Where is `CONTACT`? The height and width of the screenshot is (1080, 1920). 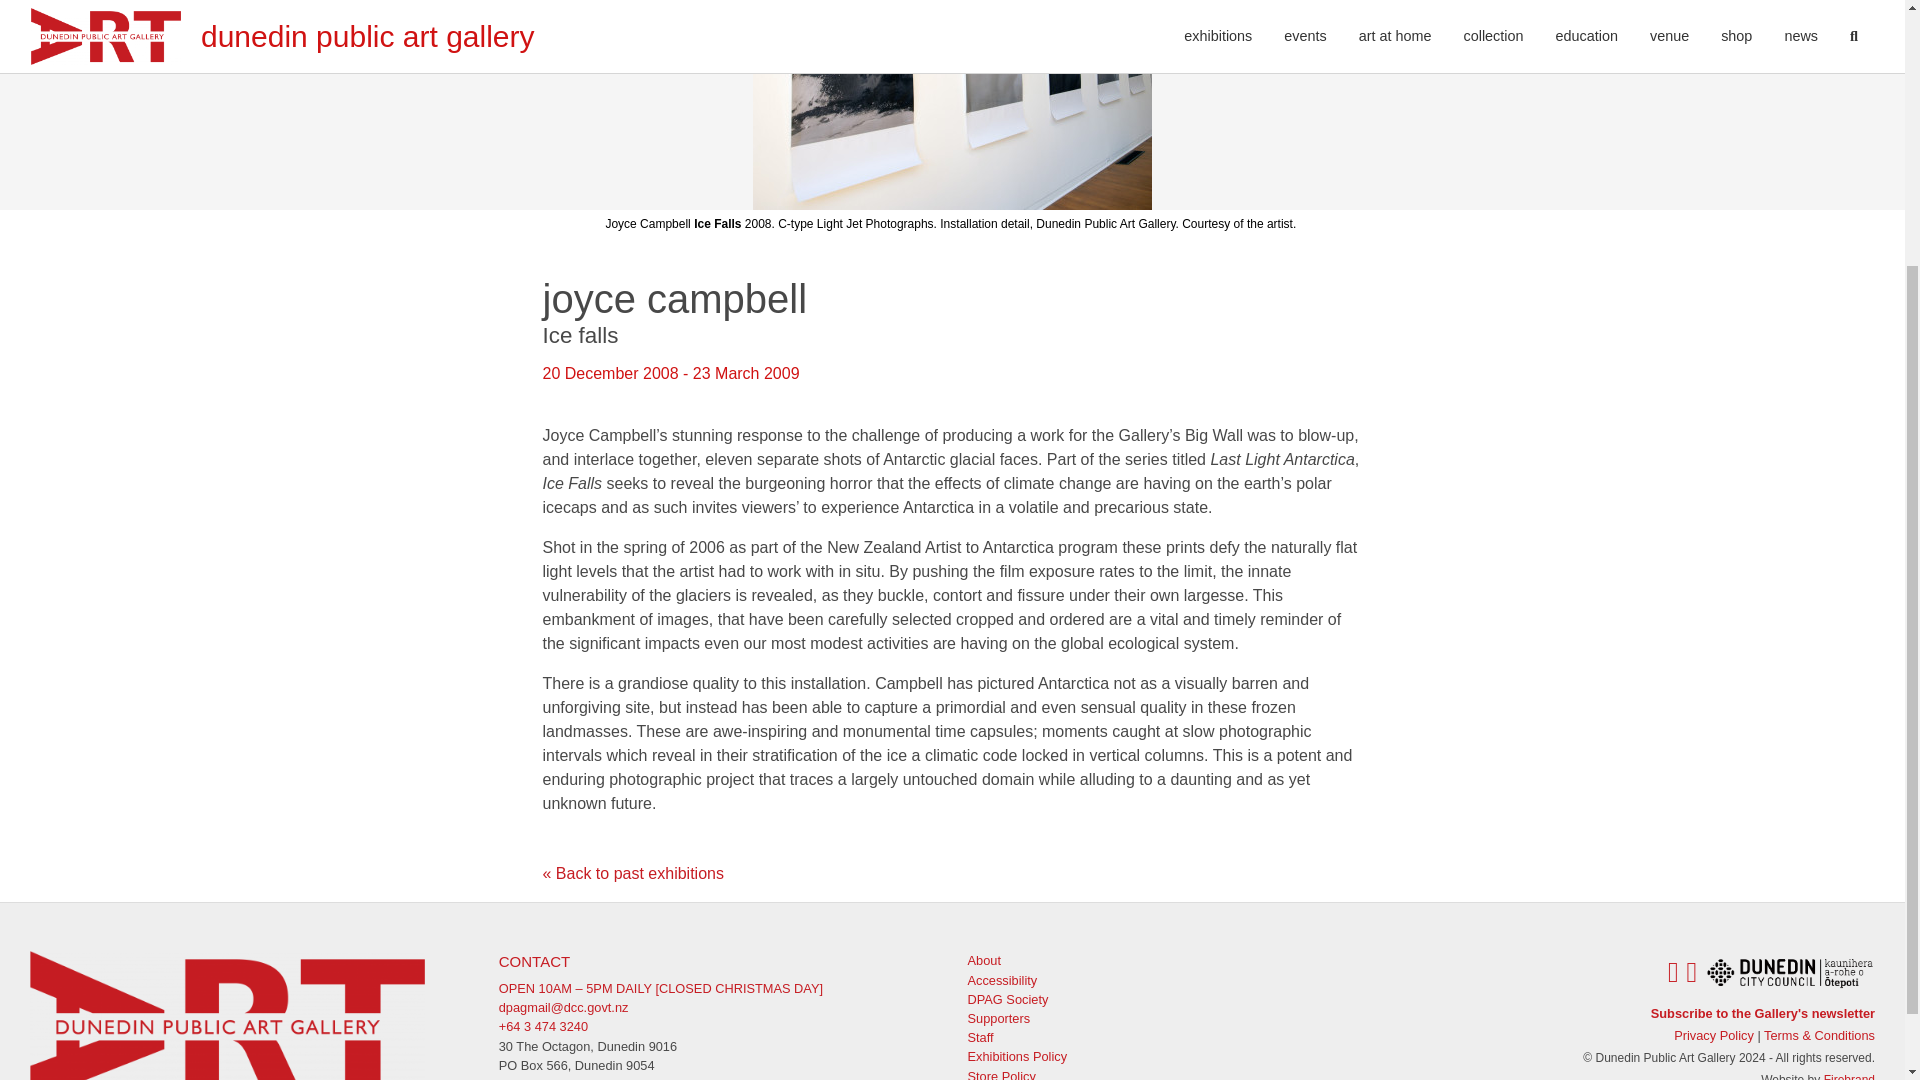 CONTACT is located at coordinates (534, 960).